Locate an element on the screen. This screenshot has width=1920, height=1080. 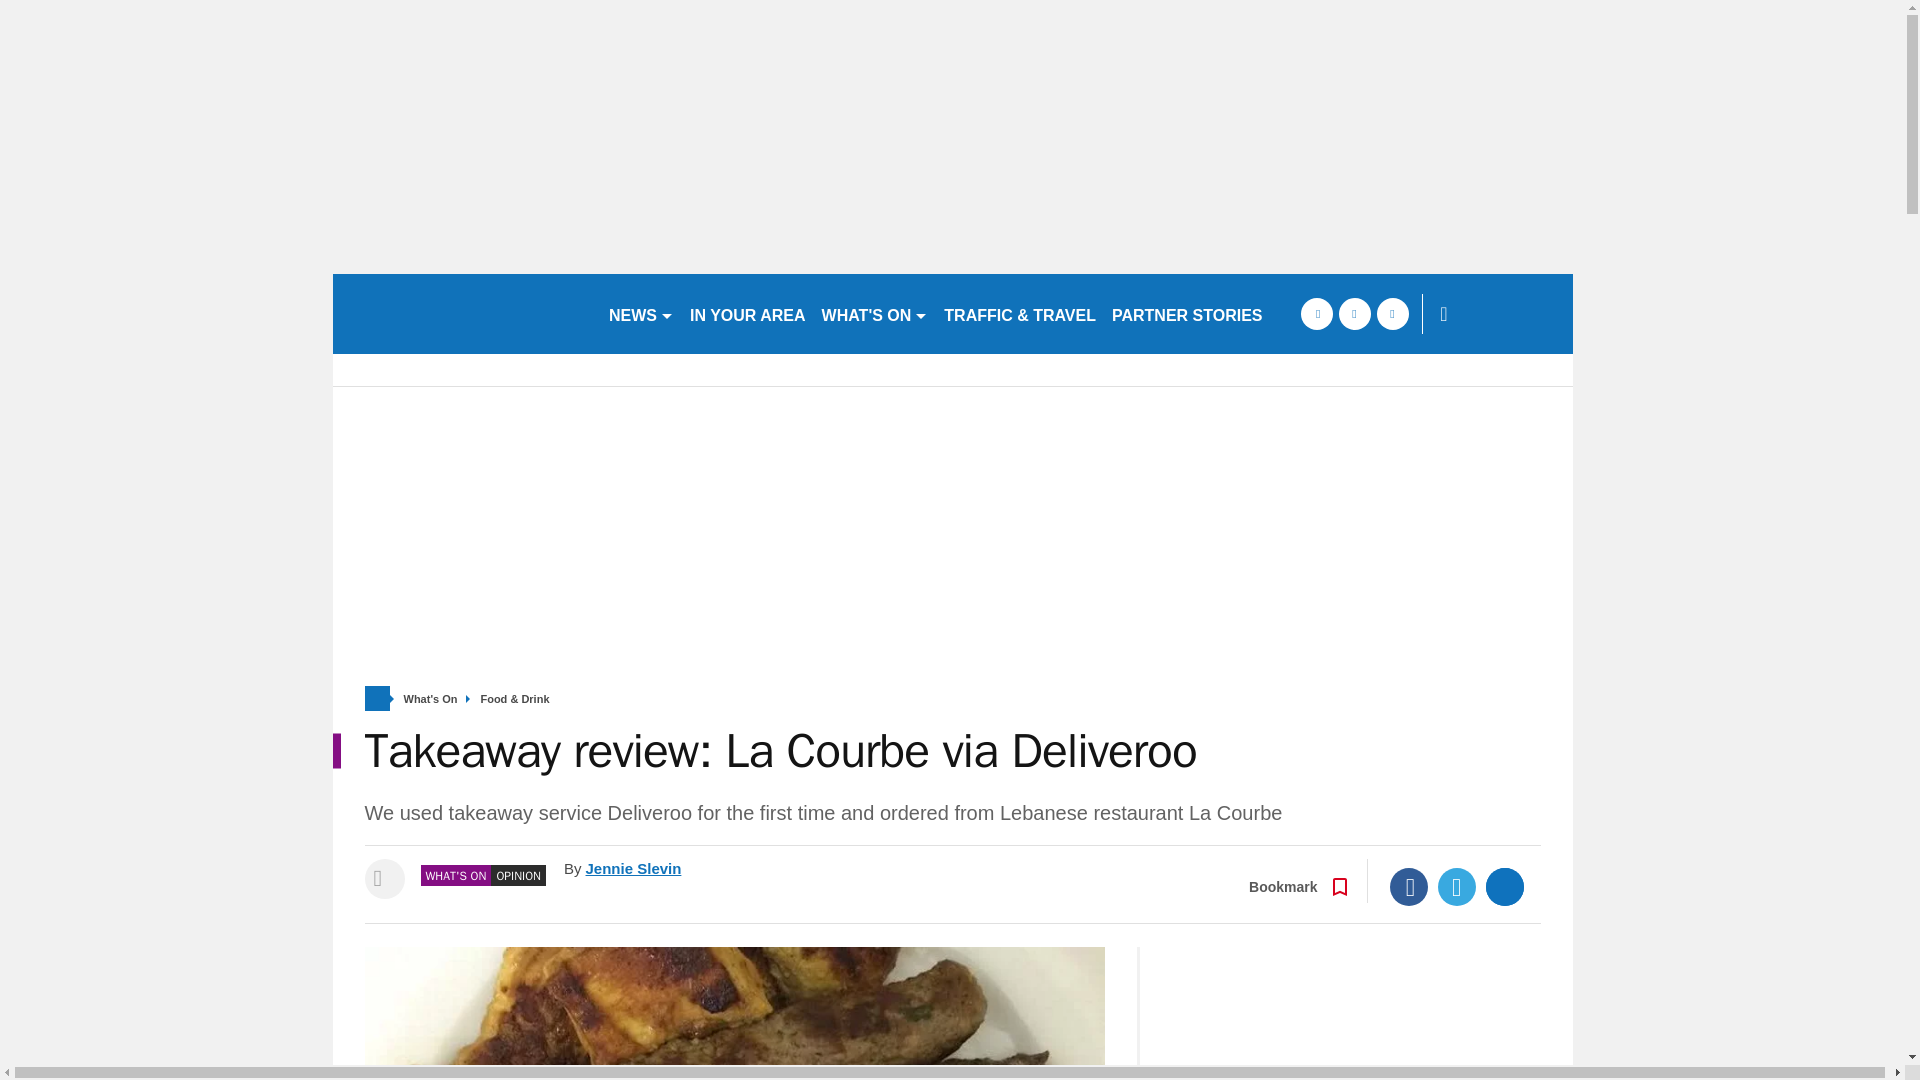
WHAT'S ON is located at coordinates (875, 314).